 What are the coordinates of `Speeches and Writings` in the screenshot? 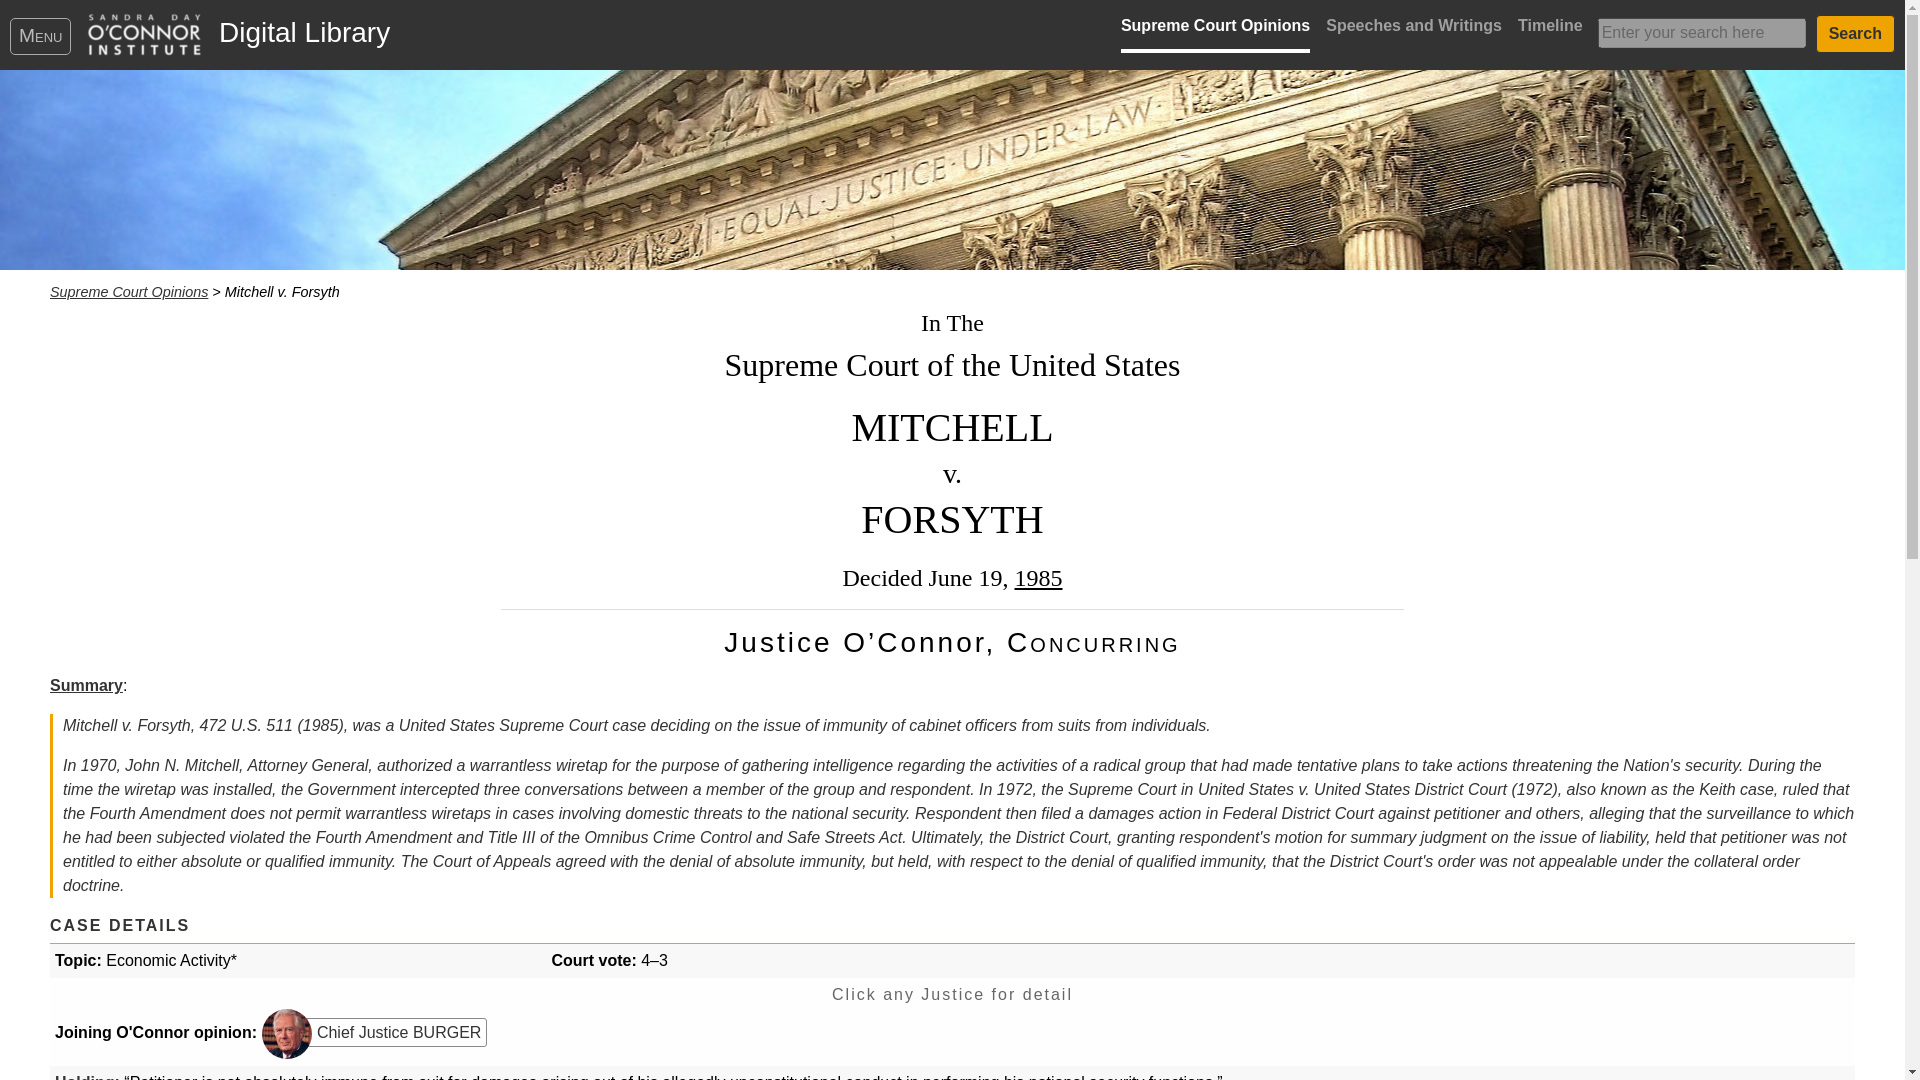 It's located at (1414, 30).